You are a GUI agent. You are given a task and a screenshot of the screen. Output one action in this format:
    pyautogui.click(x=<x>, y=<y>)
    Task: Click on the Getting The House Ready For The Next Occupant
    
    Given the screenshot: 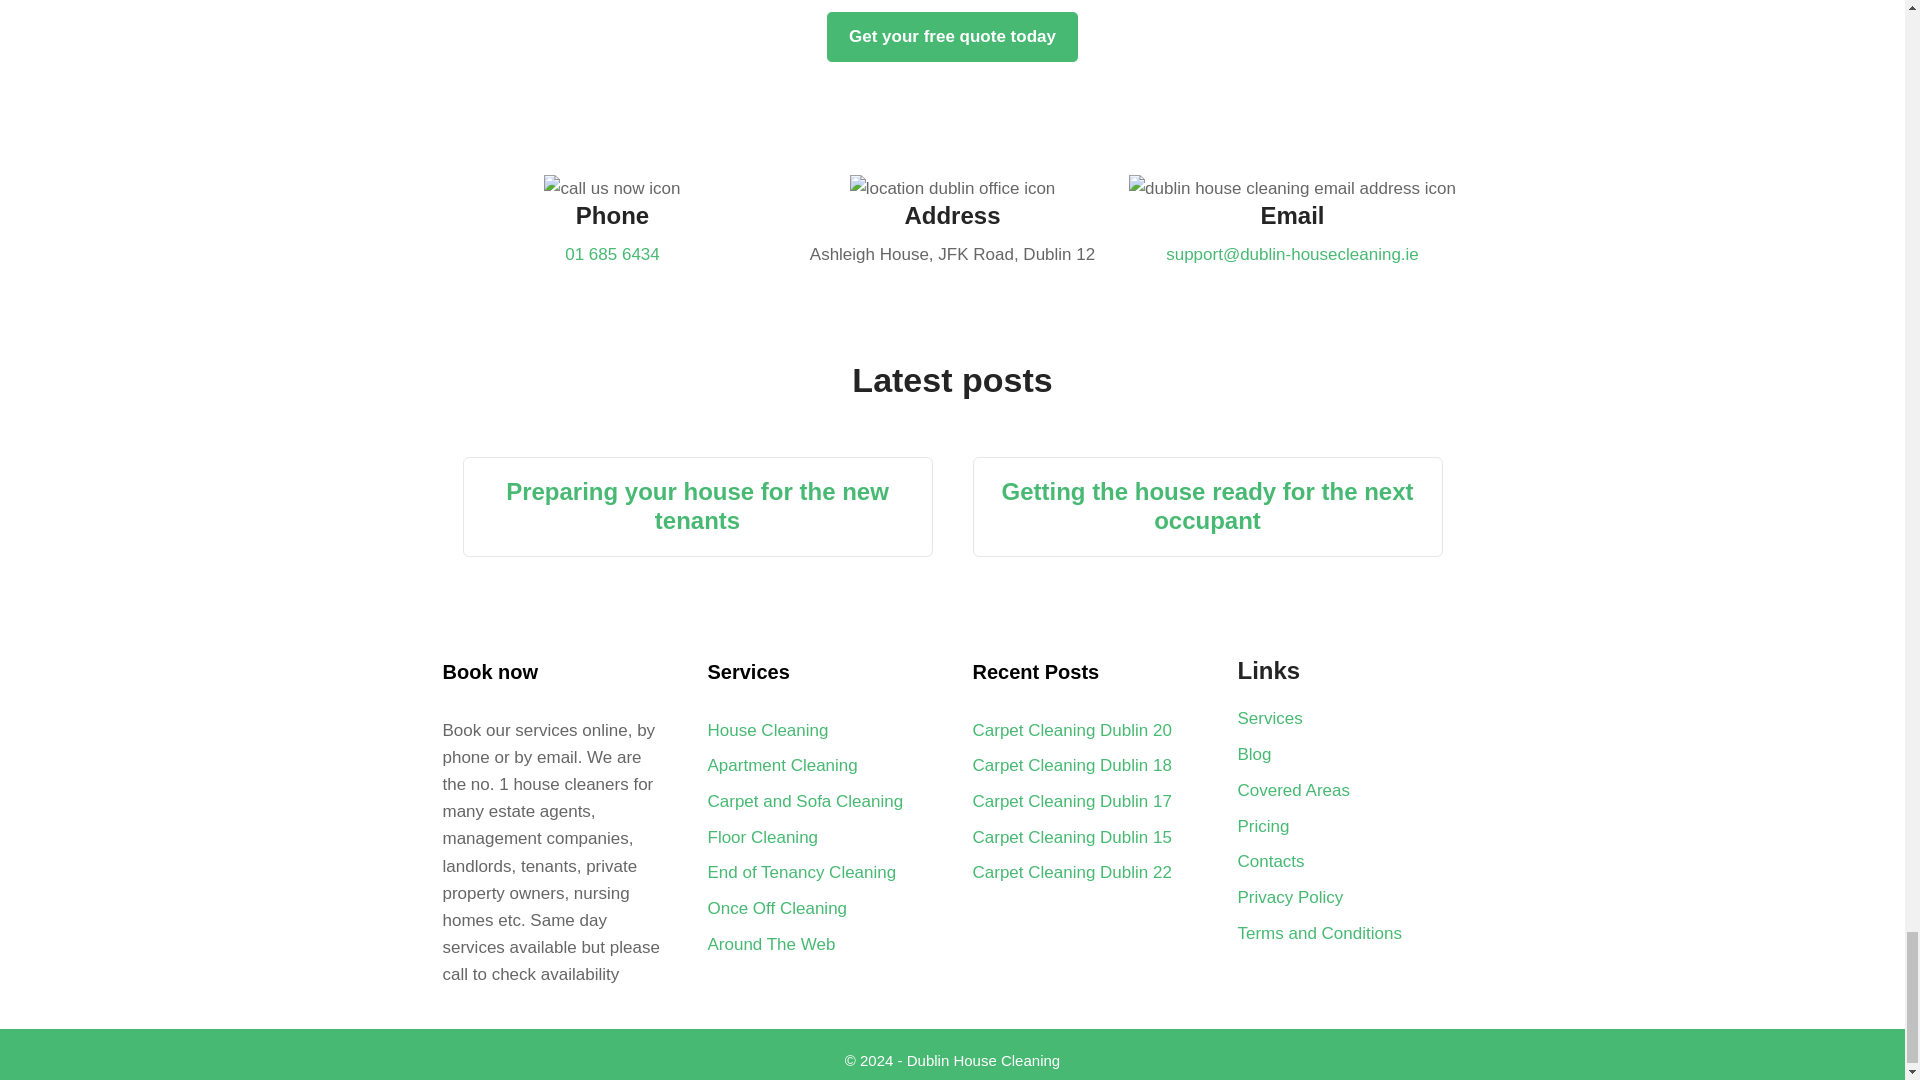 What is the action you would take?
    pyautogui.click(x=1206, y=506)
    